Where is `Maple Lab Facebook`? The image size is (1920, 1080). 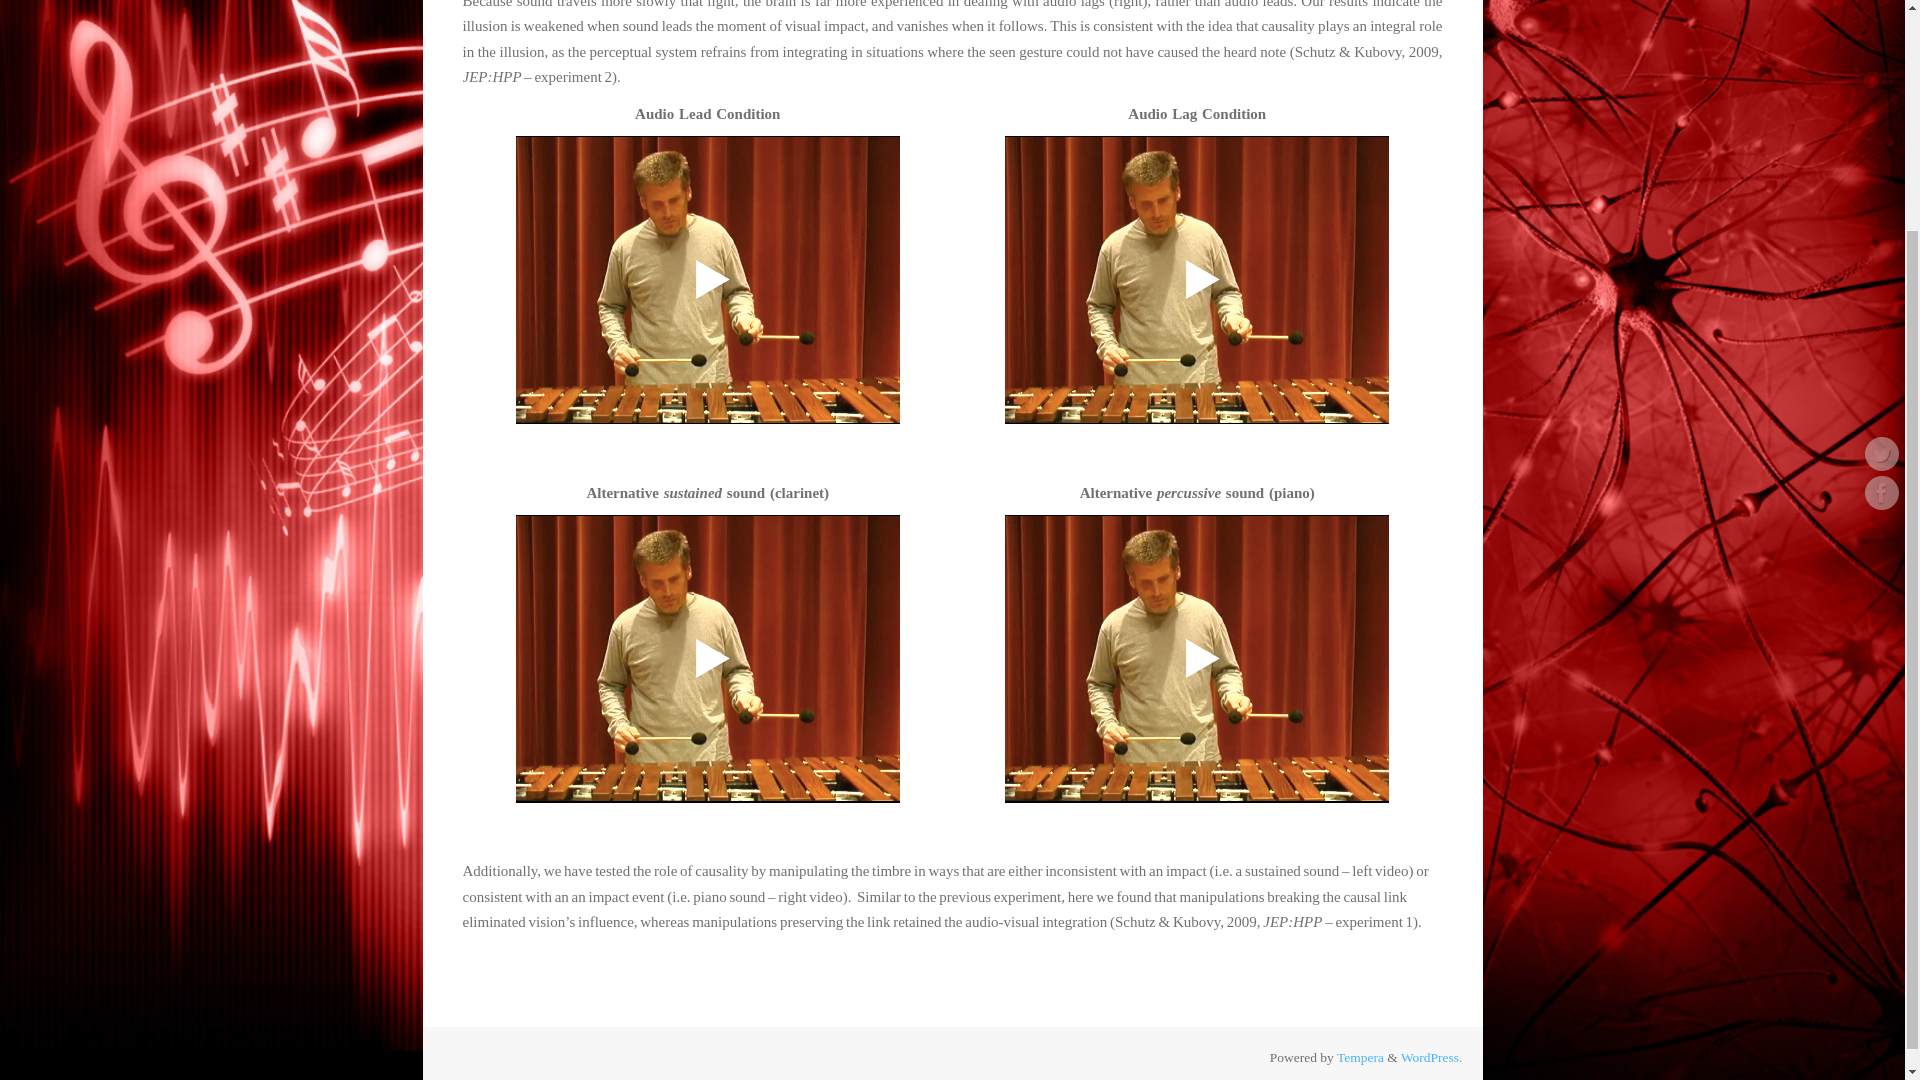
Maple Lab Facebook is located at coordinates (1881, 206).